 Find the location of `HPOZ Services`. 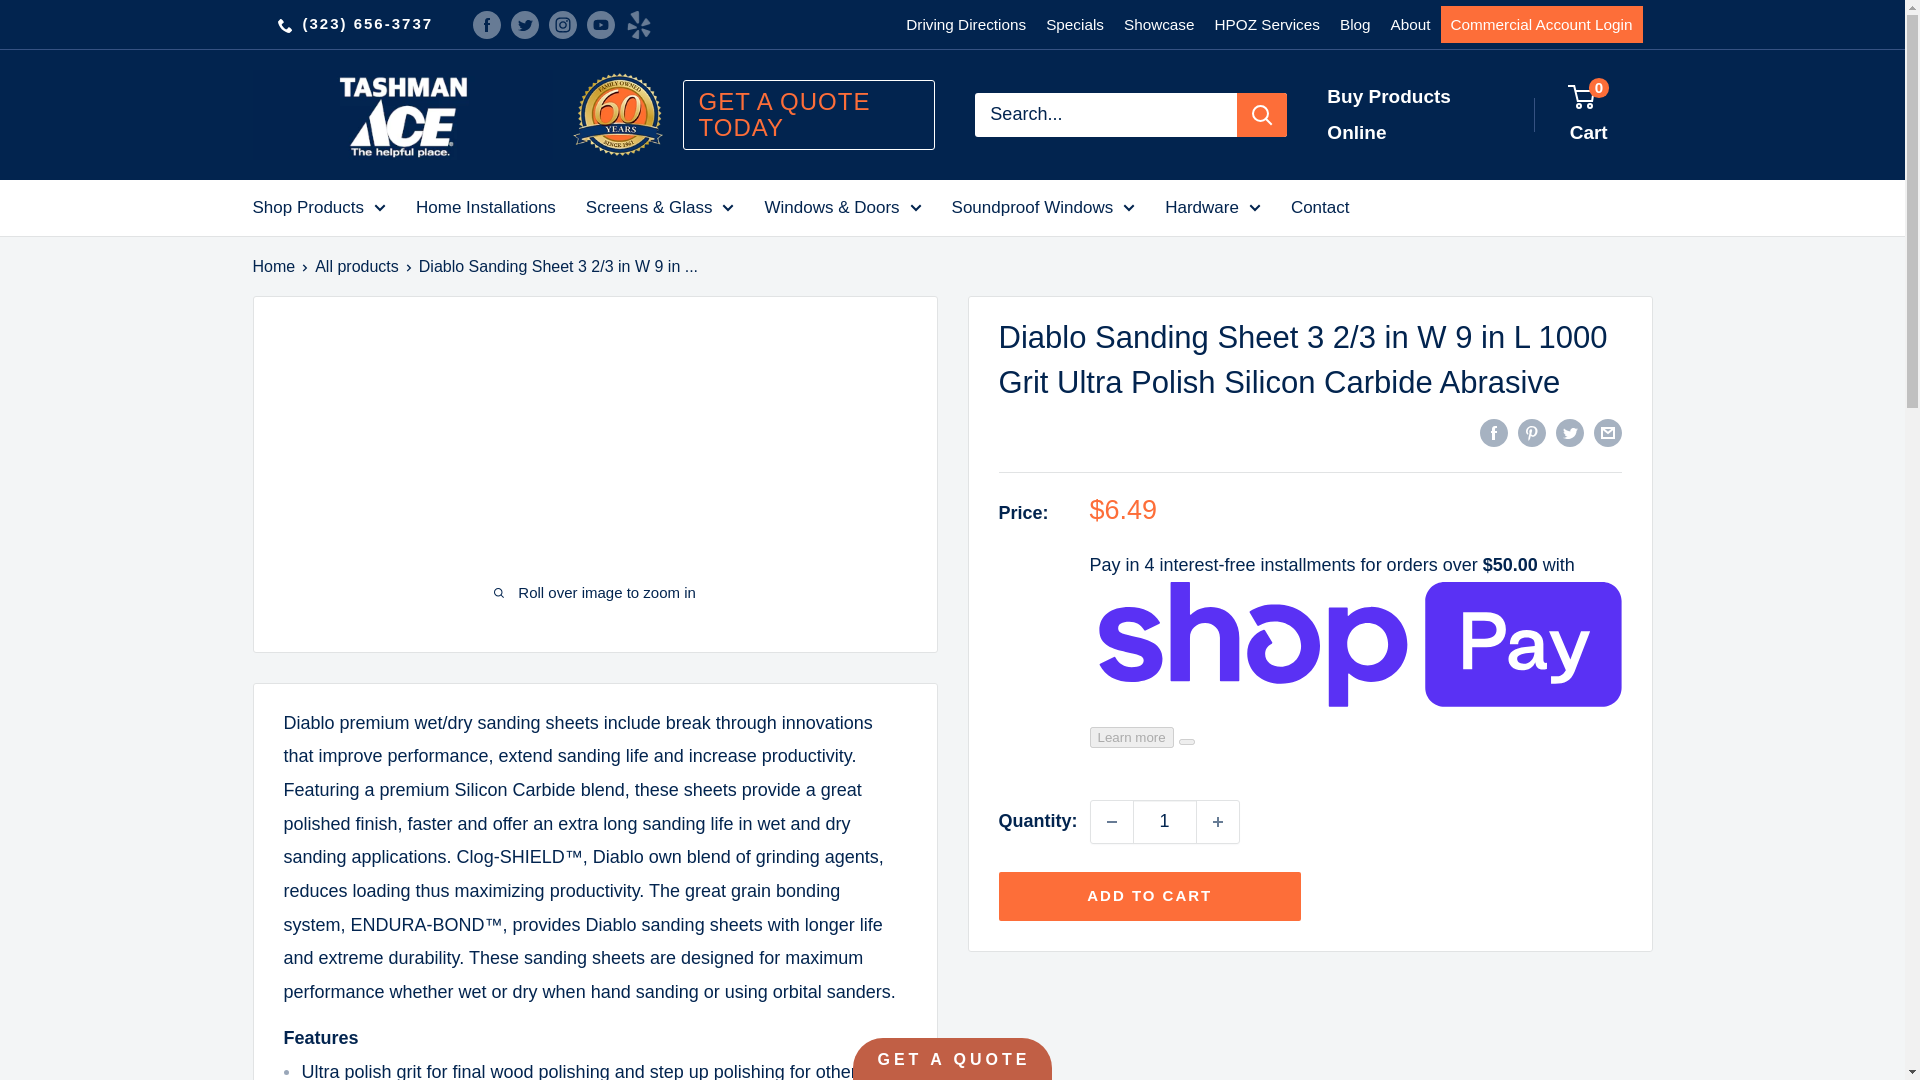

HPOZ Services is located at coordinates (1268, 24).